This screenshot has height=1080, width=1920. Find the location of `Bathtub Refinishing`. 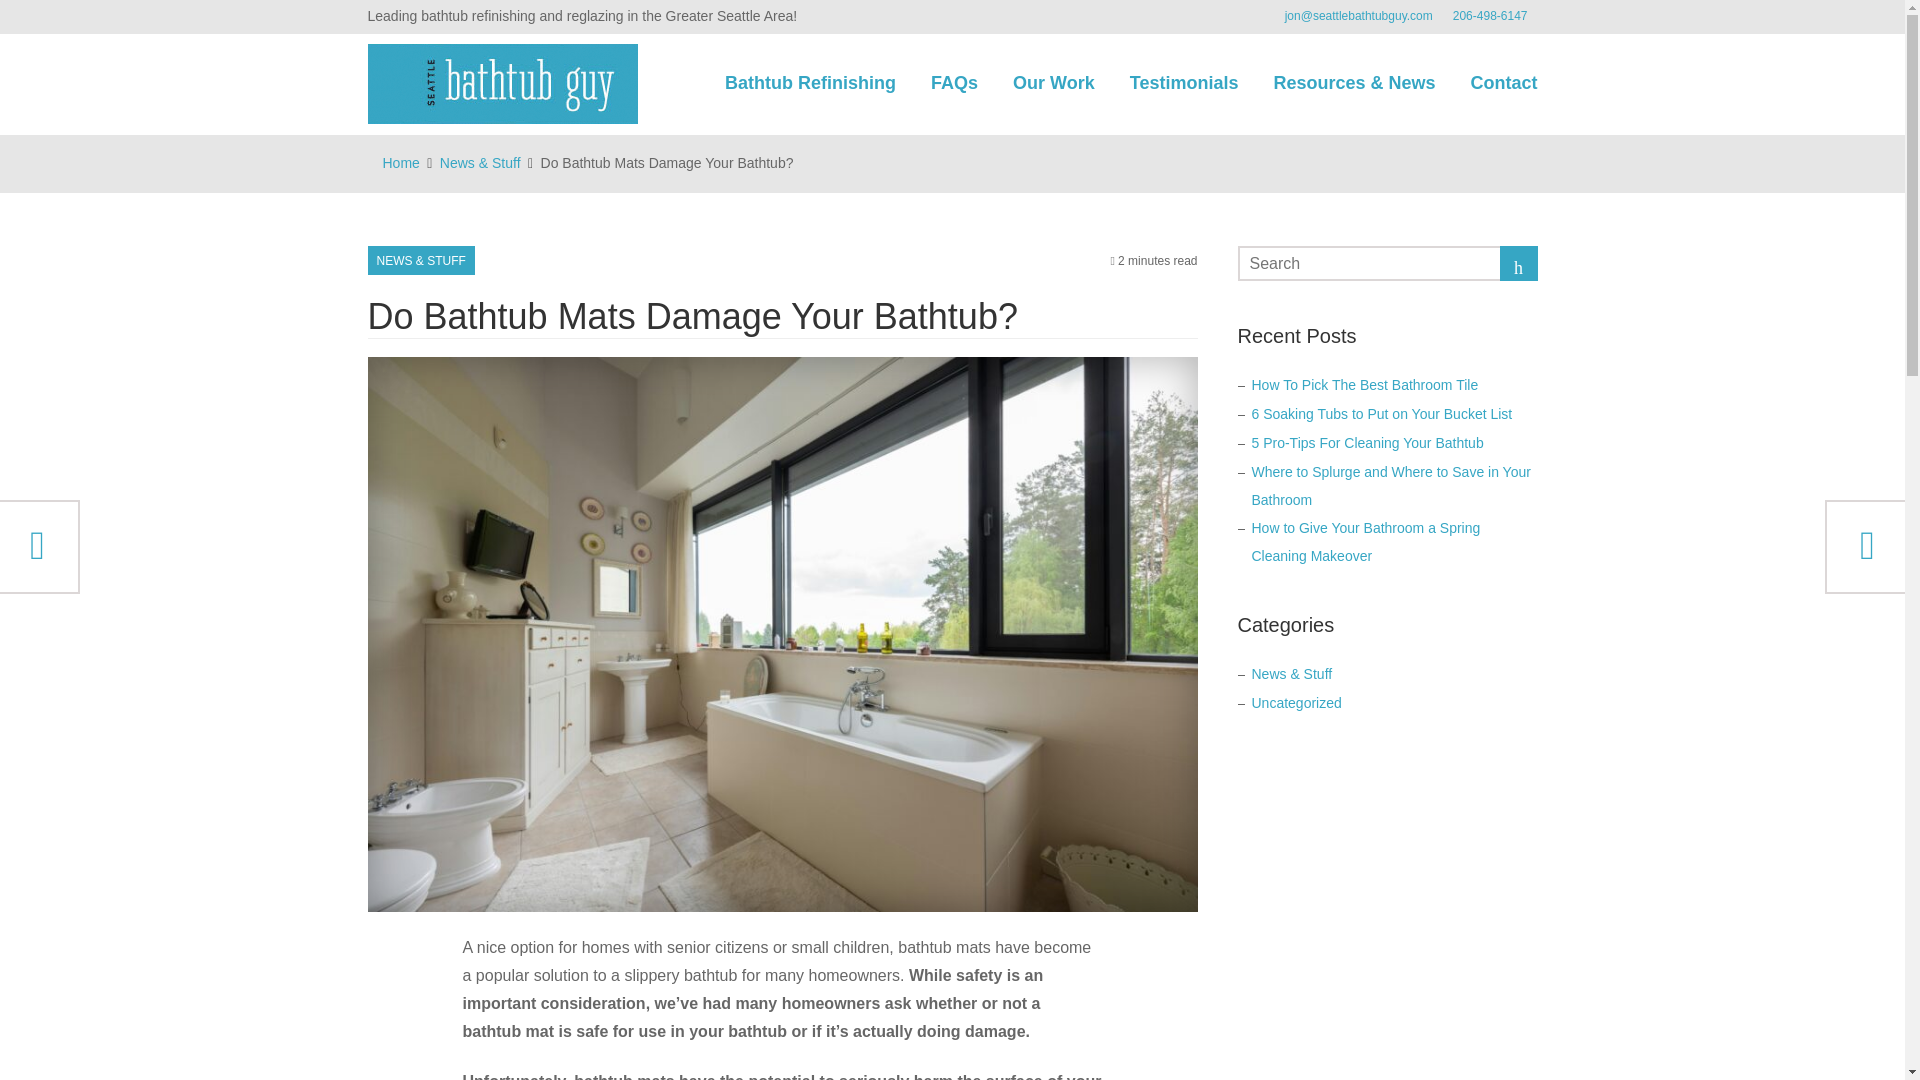

Bathtub Refinishing is located at coordinates (810, 83).